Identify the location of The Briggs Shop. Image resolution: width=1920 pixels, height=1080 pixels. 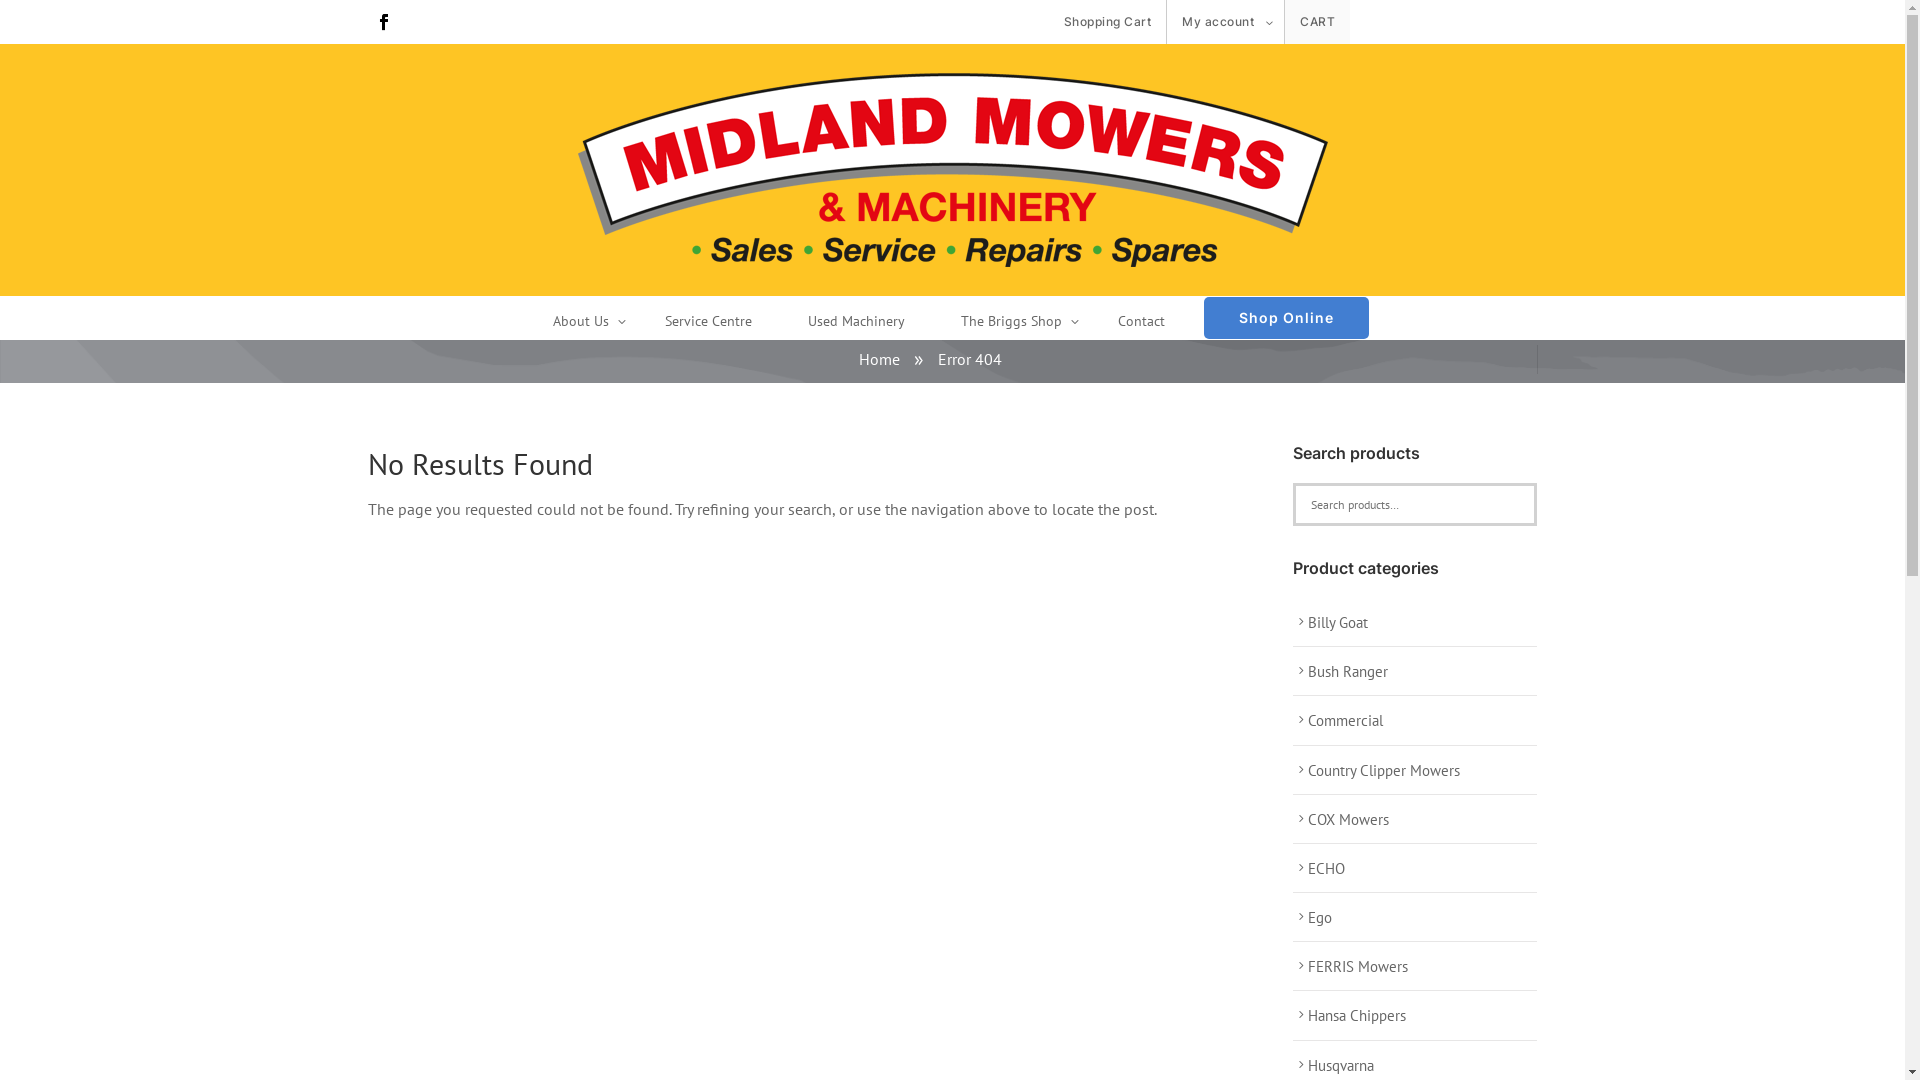
(1012, 324).